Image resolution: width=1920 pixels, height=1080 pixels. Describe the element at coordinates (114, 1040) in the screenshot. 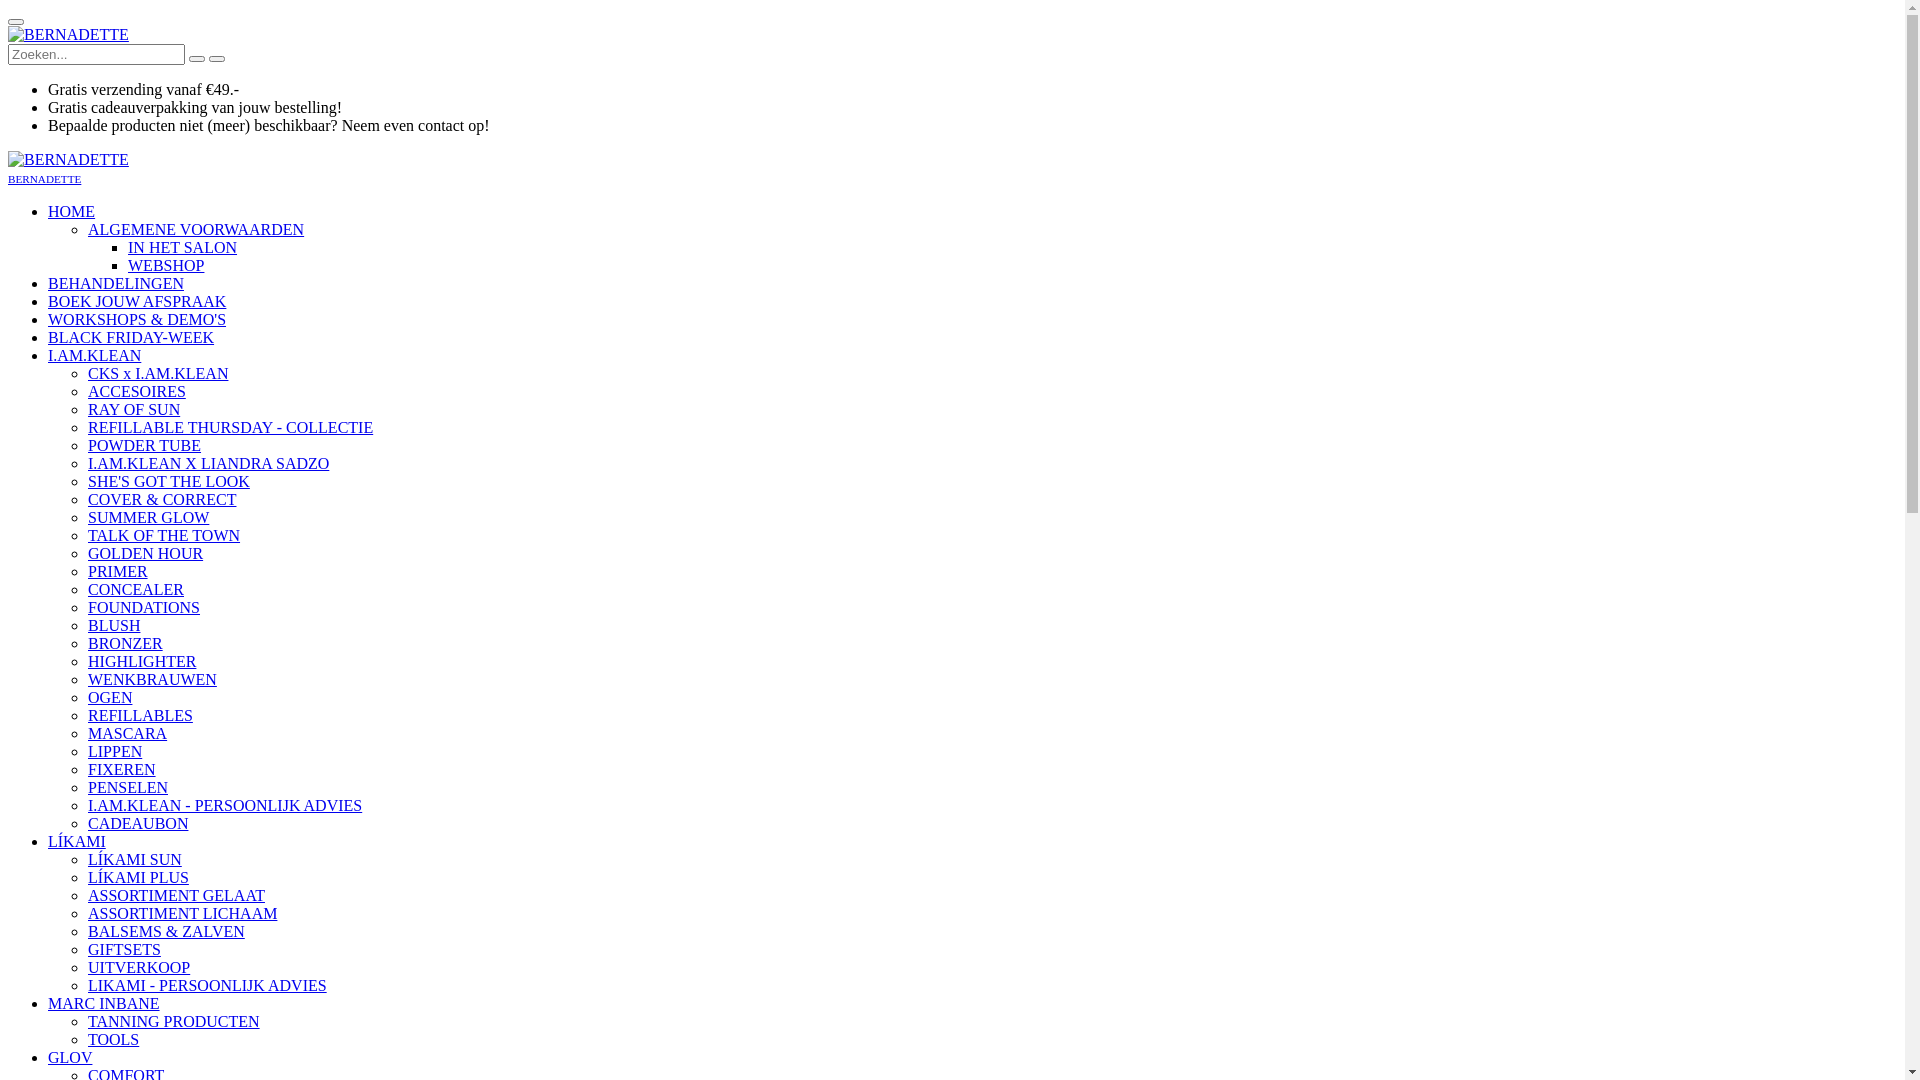

I see `TOOLS` at that location.